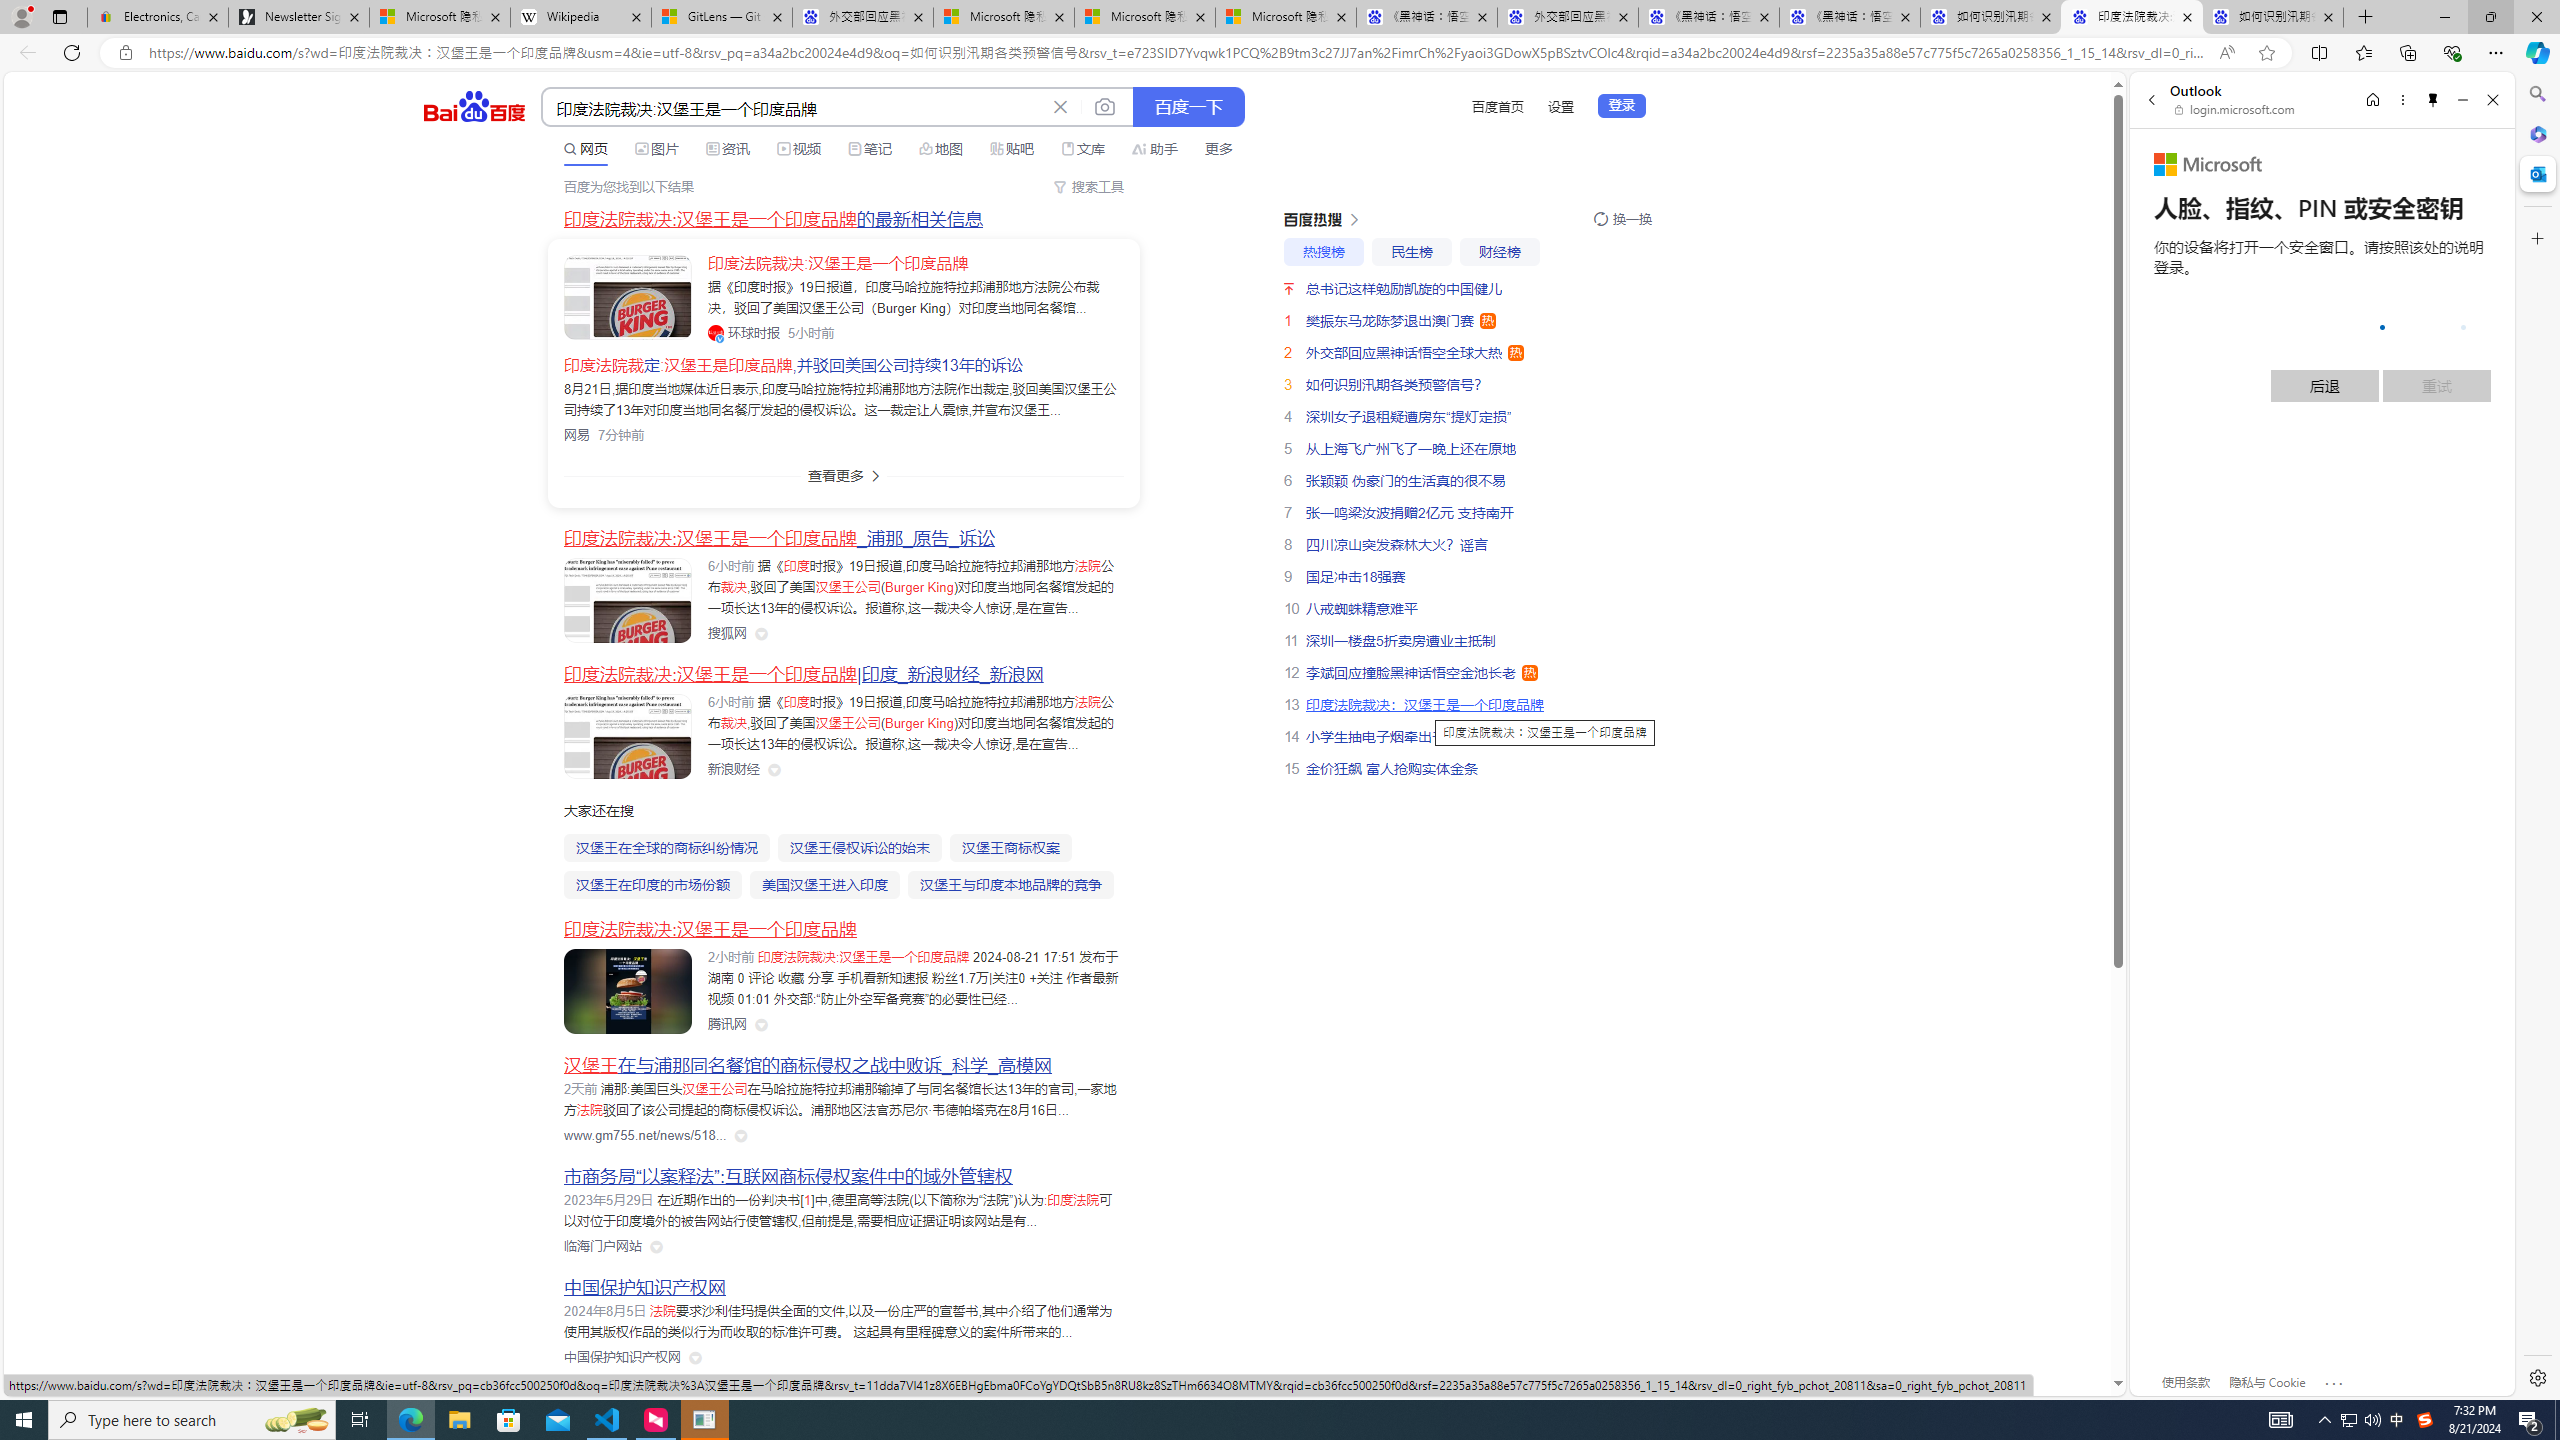 The width and height of the screenshot is (2560, 1440). I want to click on Unpin side pane, so click(2433, 100).